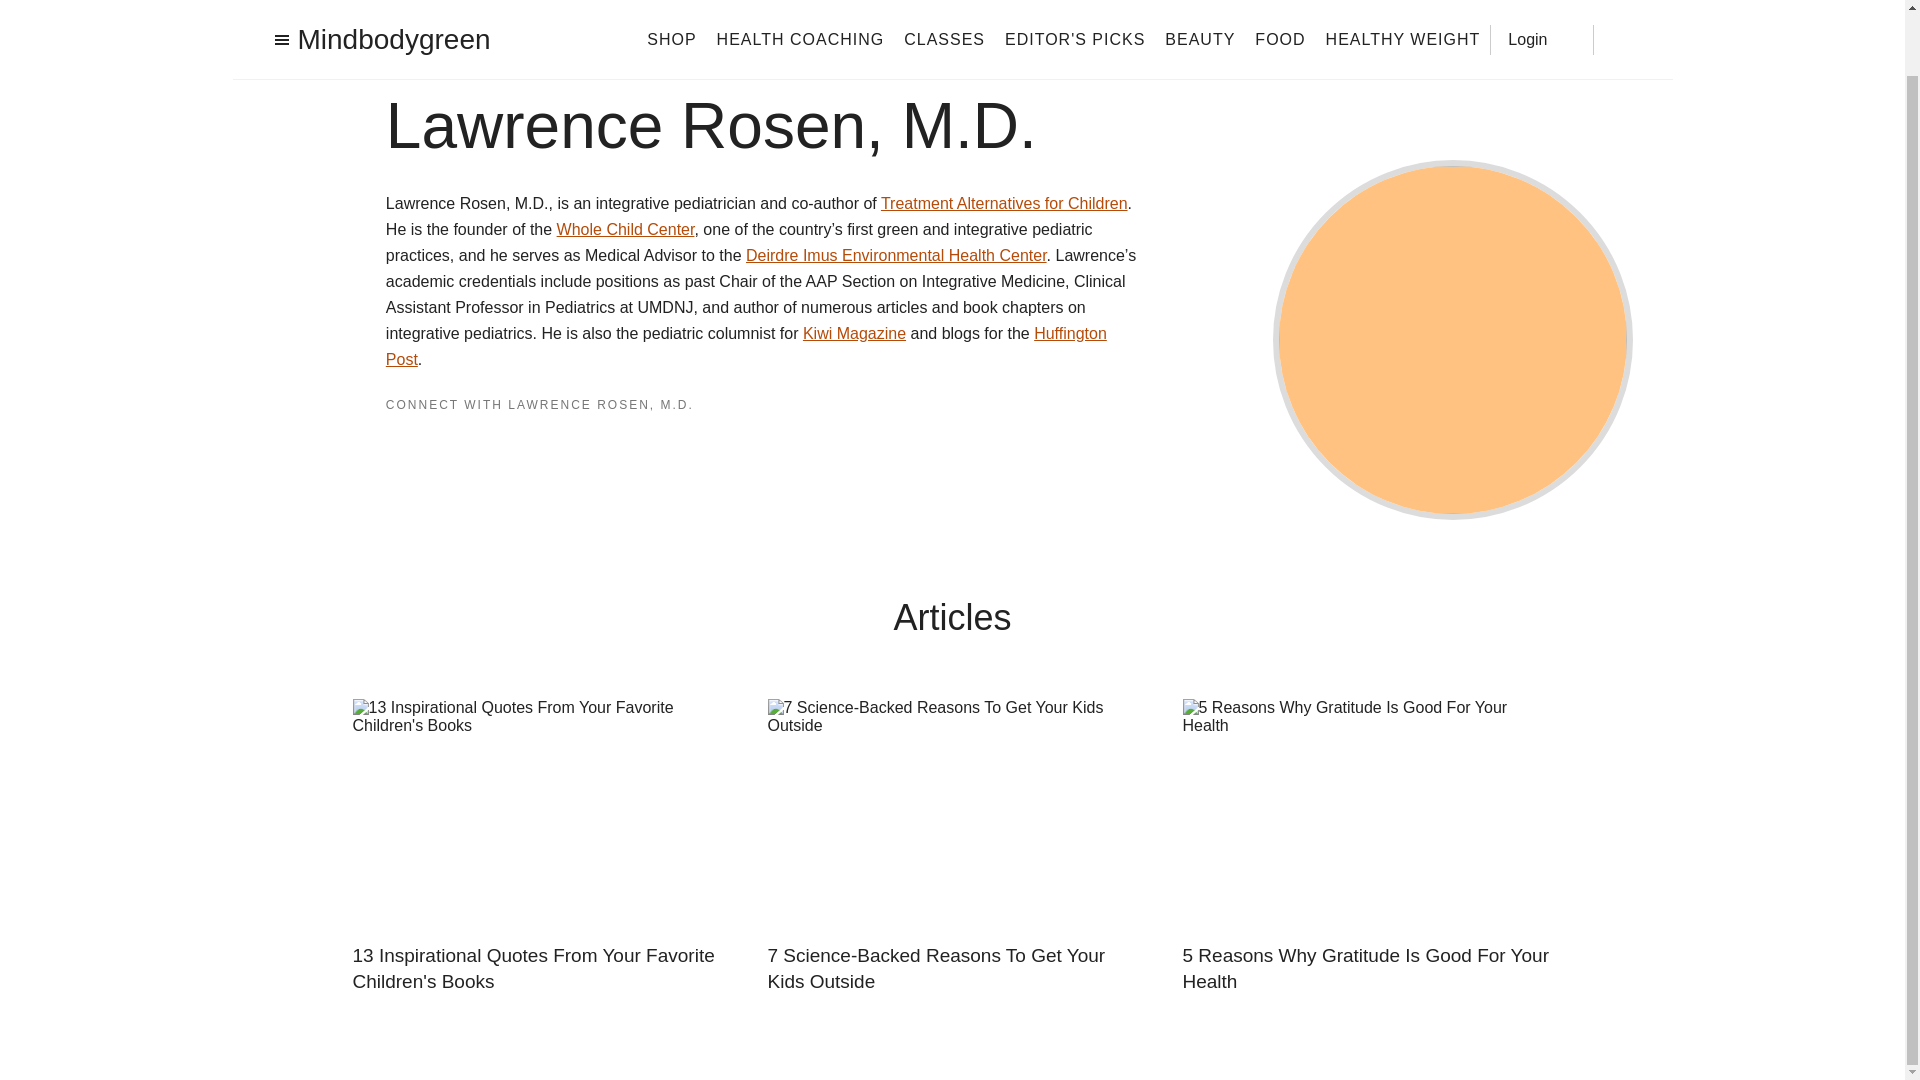 This screenshot has width=1920, height=1080. What do you see at coordinates (1366, 968) in the screenshot?
I see `5 Reasons Why Gratitude Is Good For Your Health` at bounding box center [1366, 968].